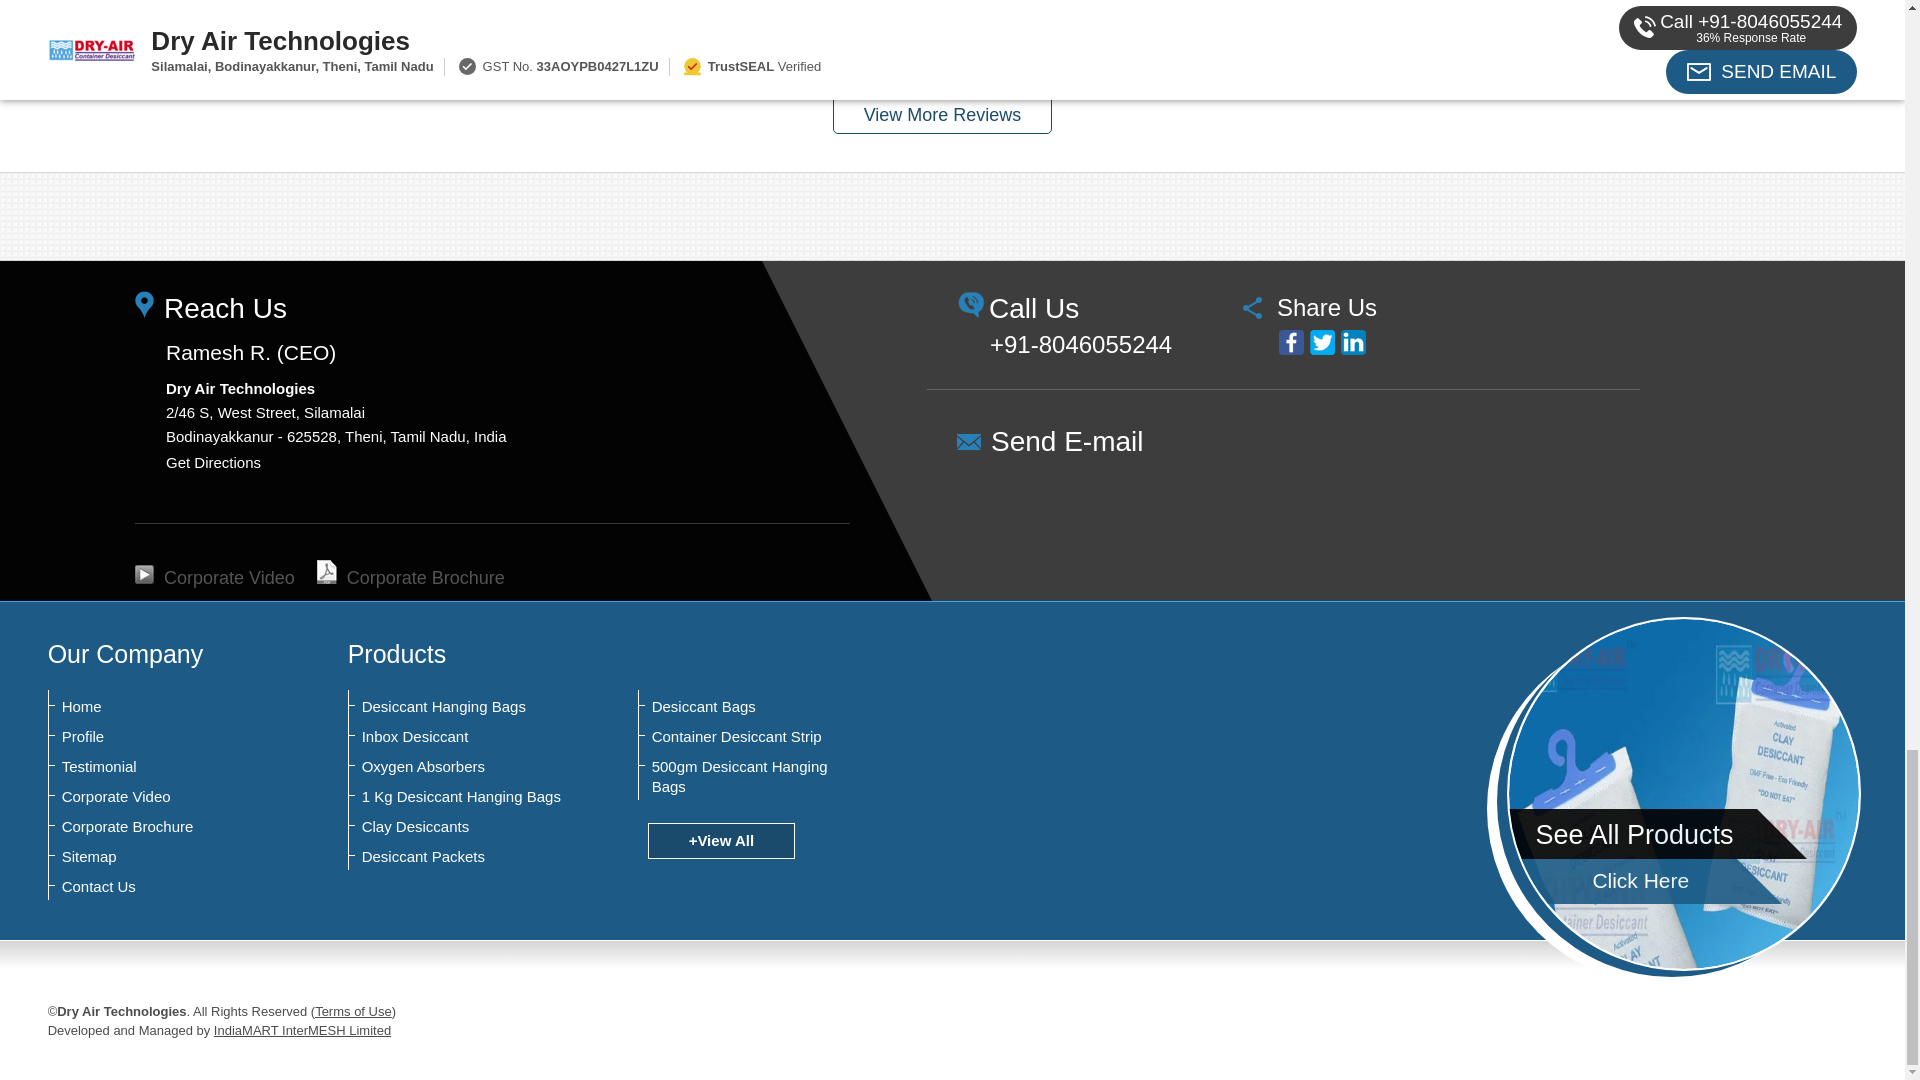 The width and height of the screenshot is (1920, 1080). I want to click on Facebook, so click(1290, 342).